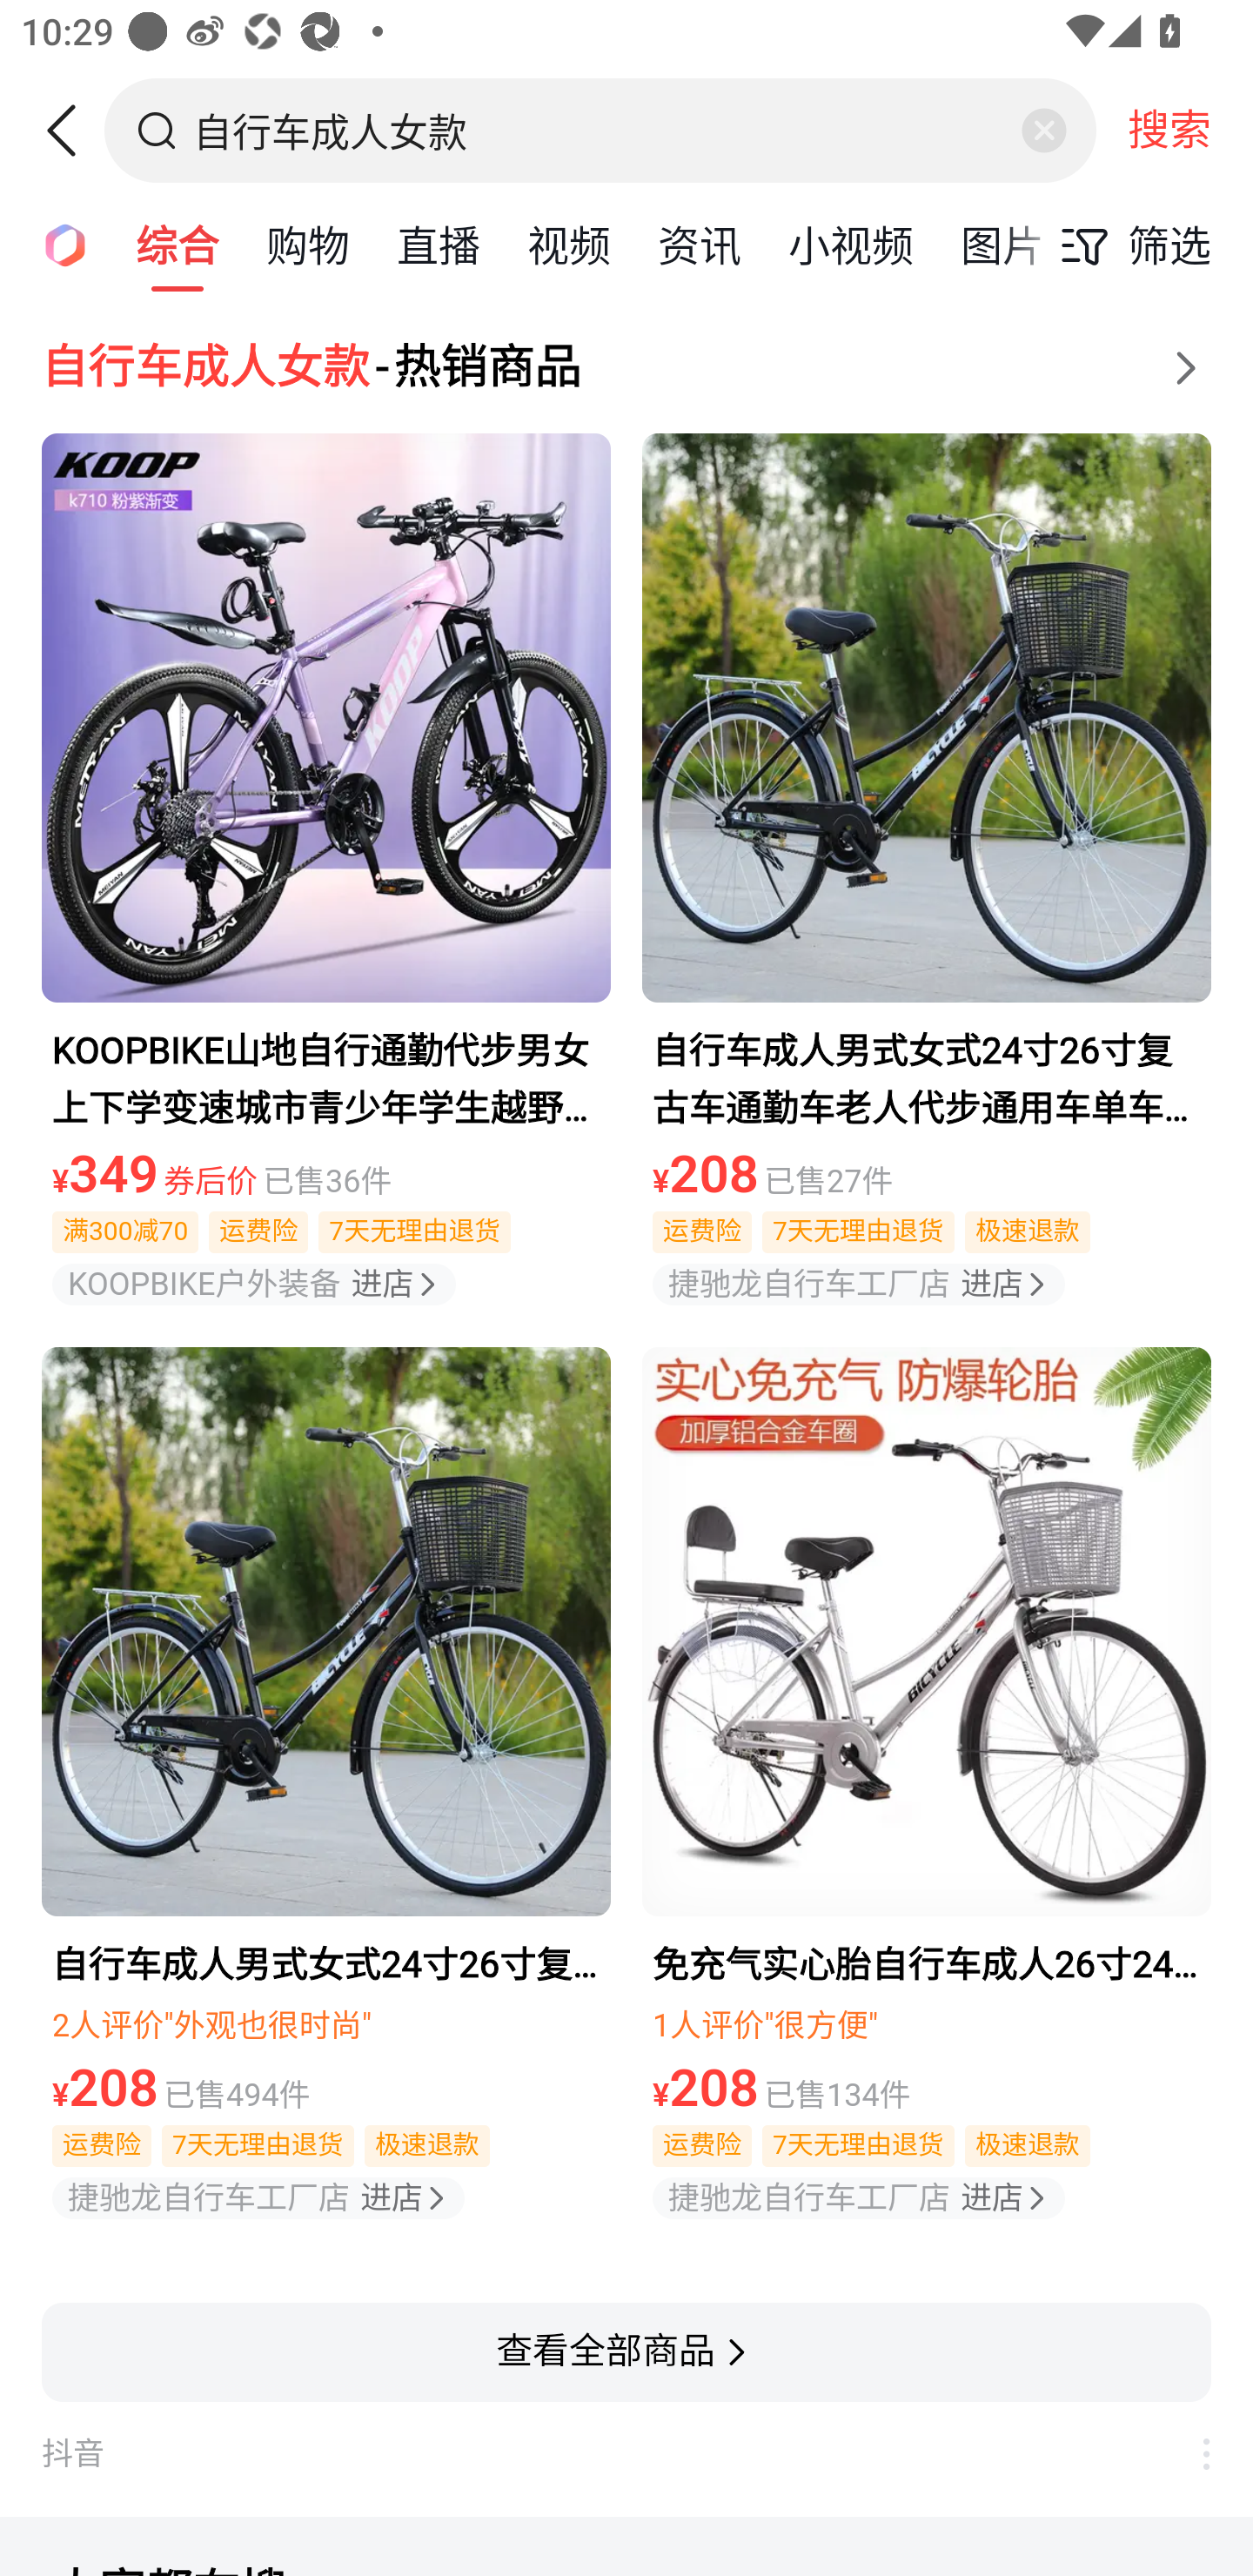 This screenshot has height=2576, width=1253. I want to click on 图片, so click(1002, 244).